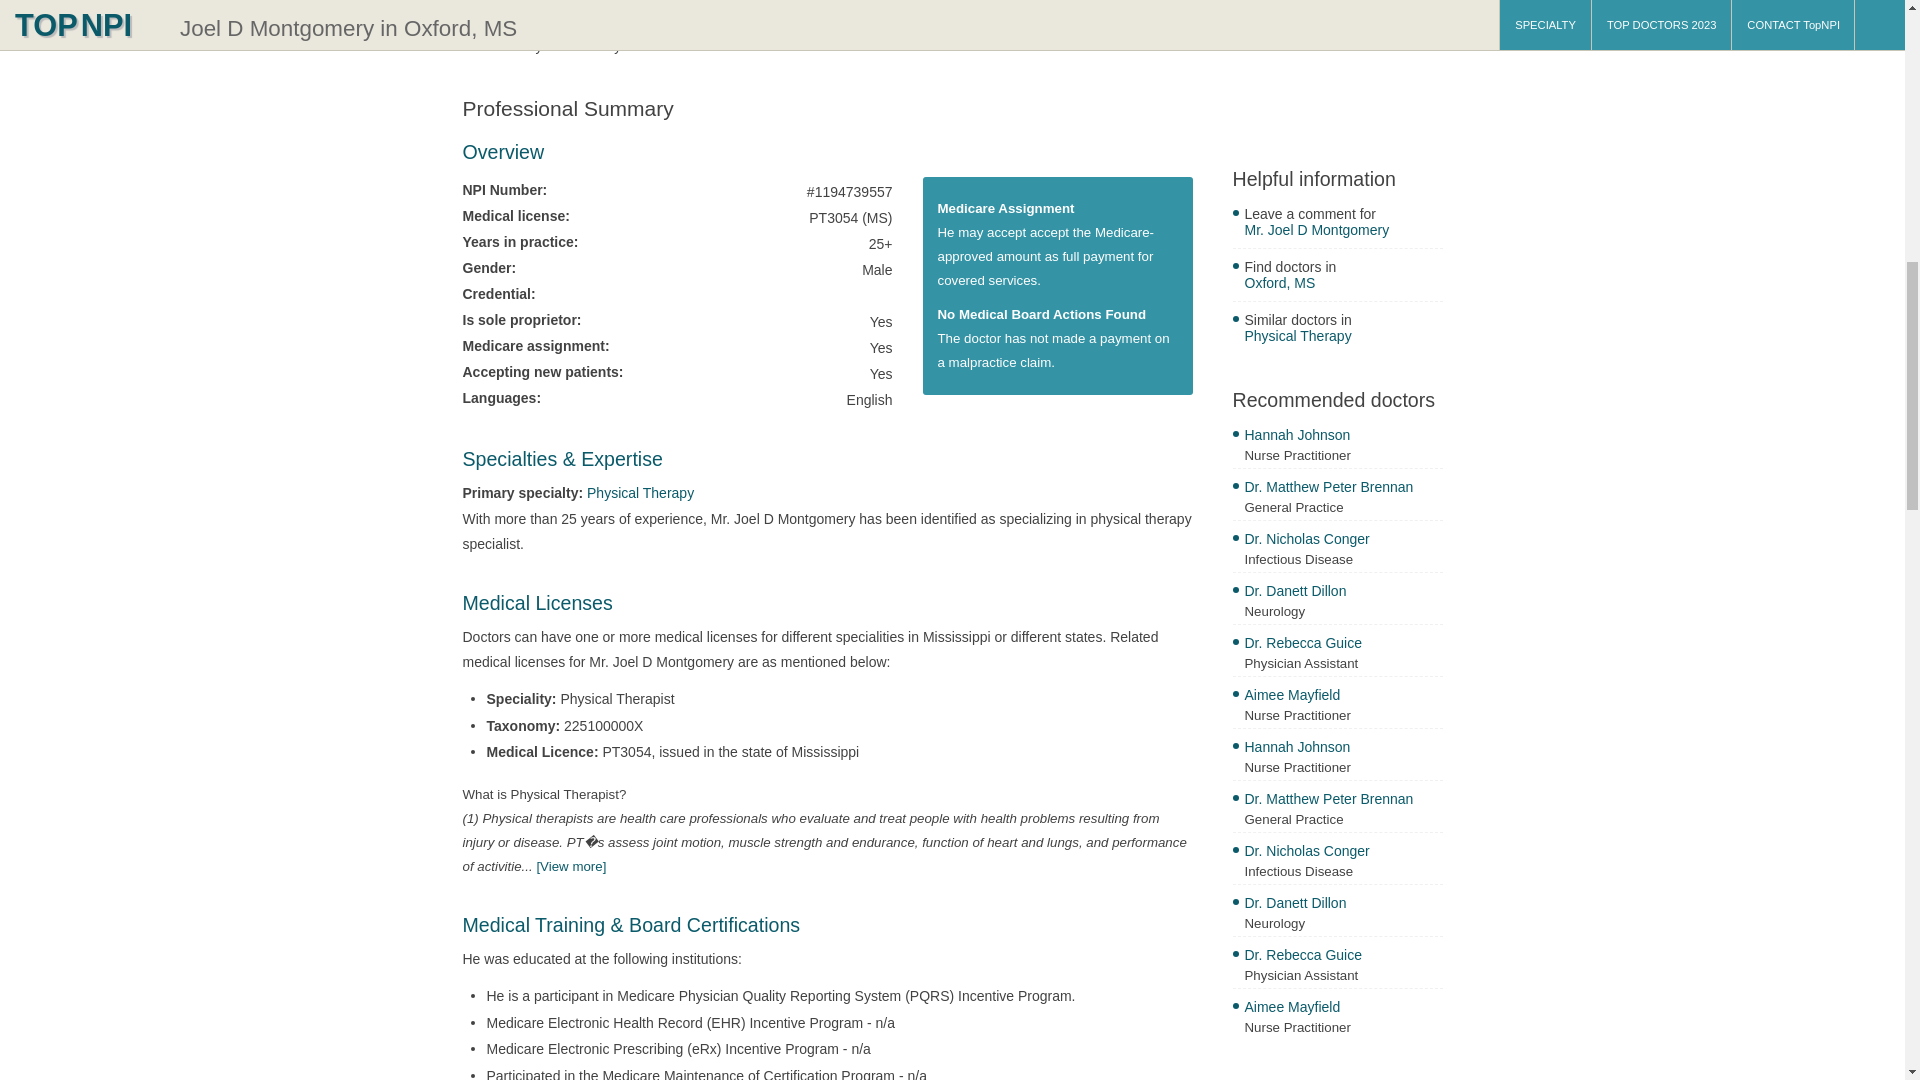 This screenshot has height=1080, width=1920. I want to click on Aimee Mayfield, so click(1342, 697).